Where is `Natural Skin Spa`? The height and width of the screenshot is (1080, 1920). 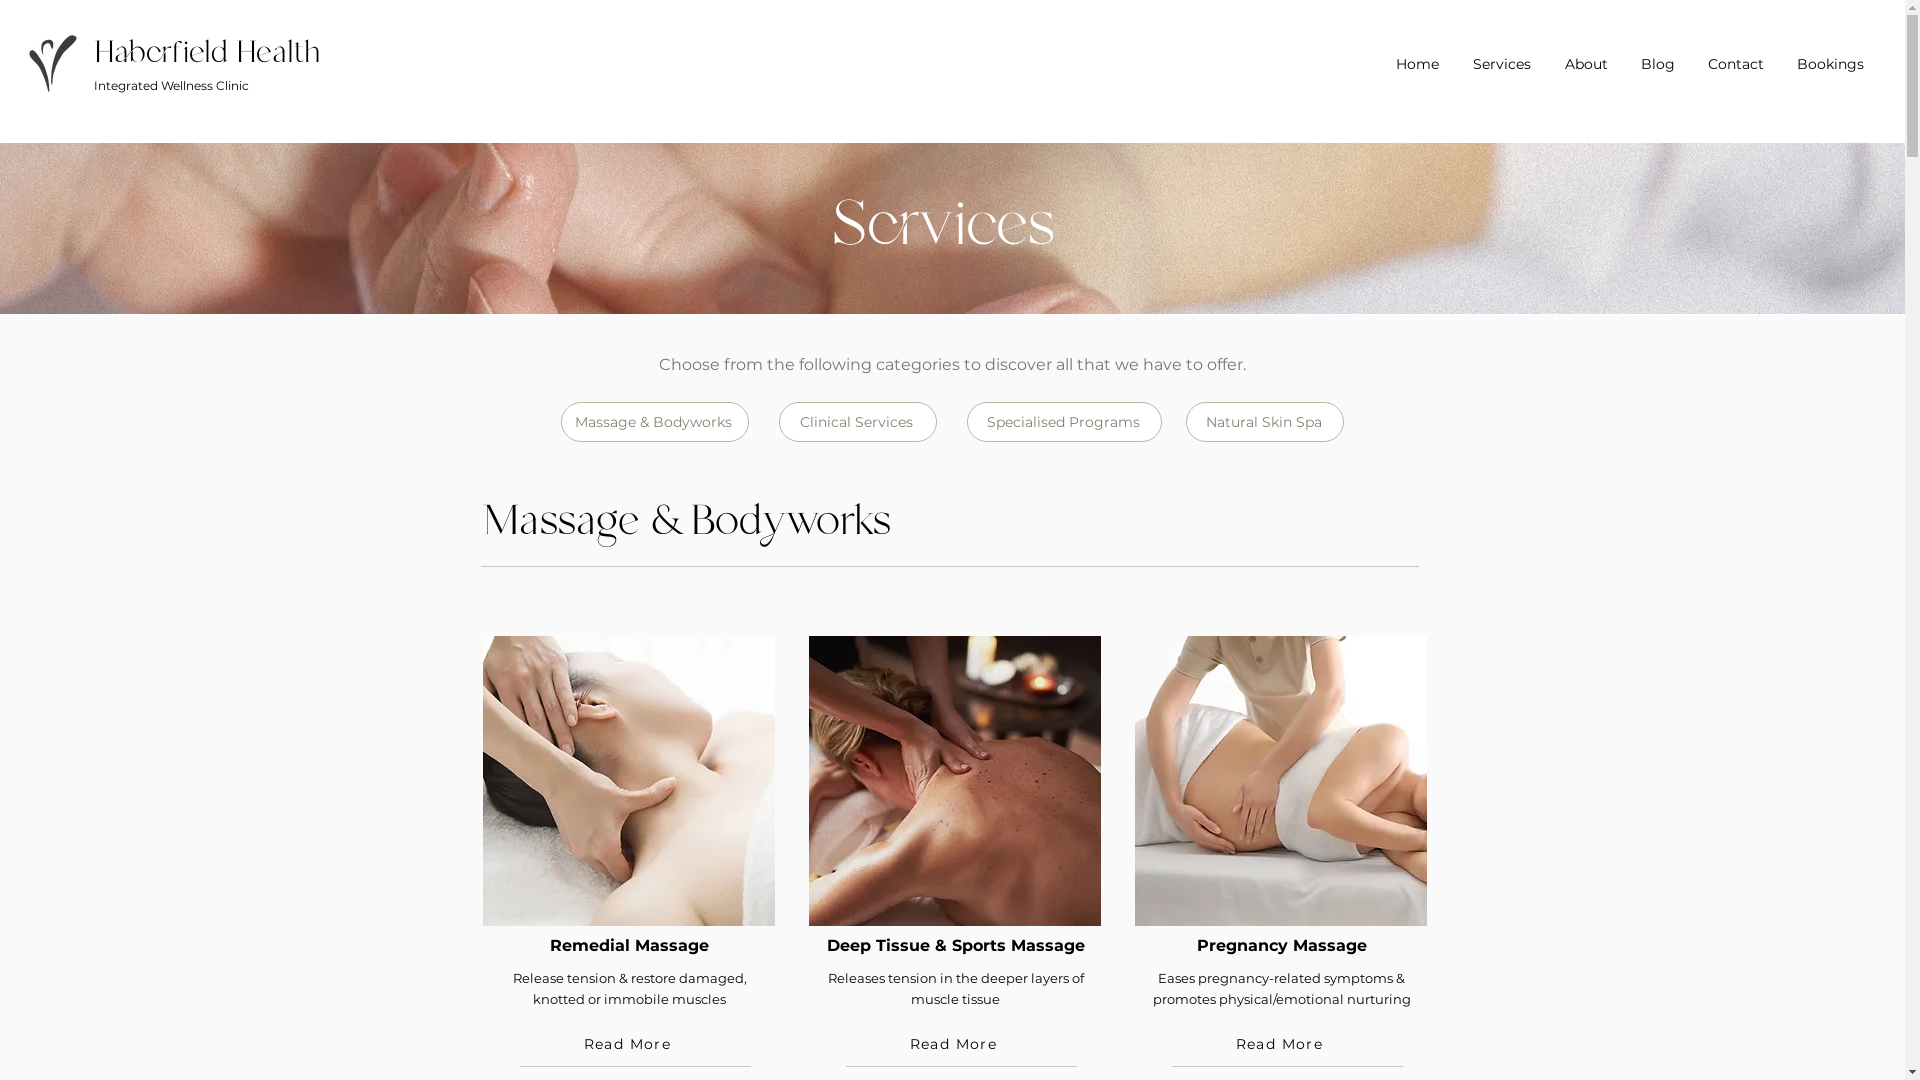 Natural Skin Spa is located at coordinates (1265, 422).